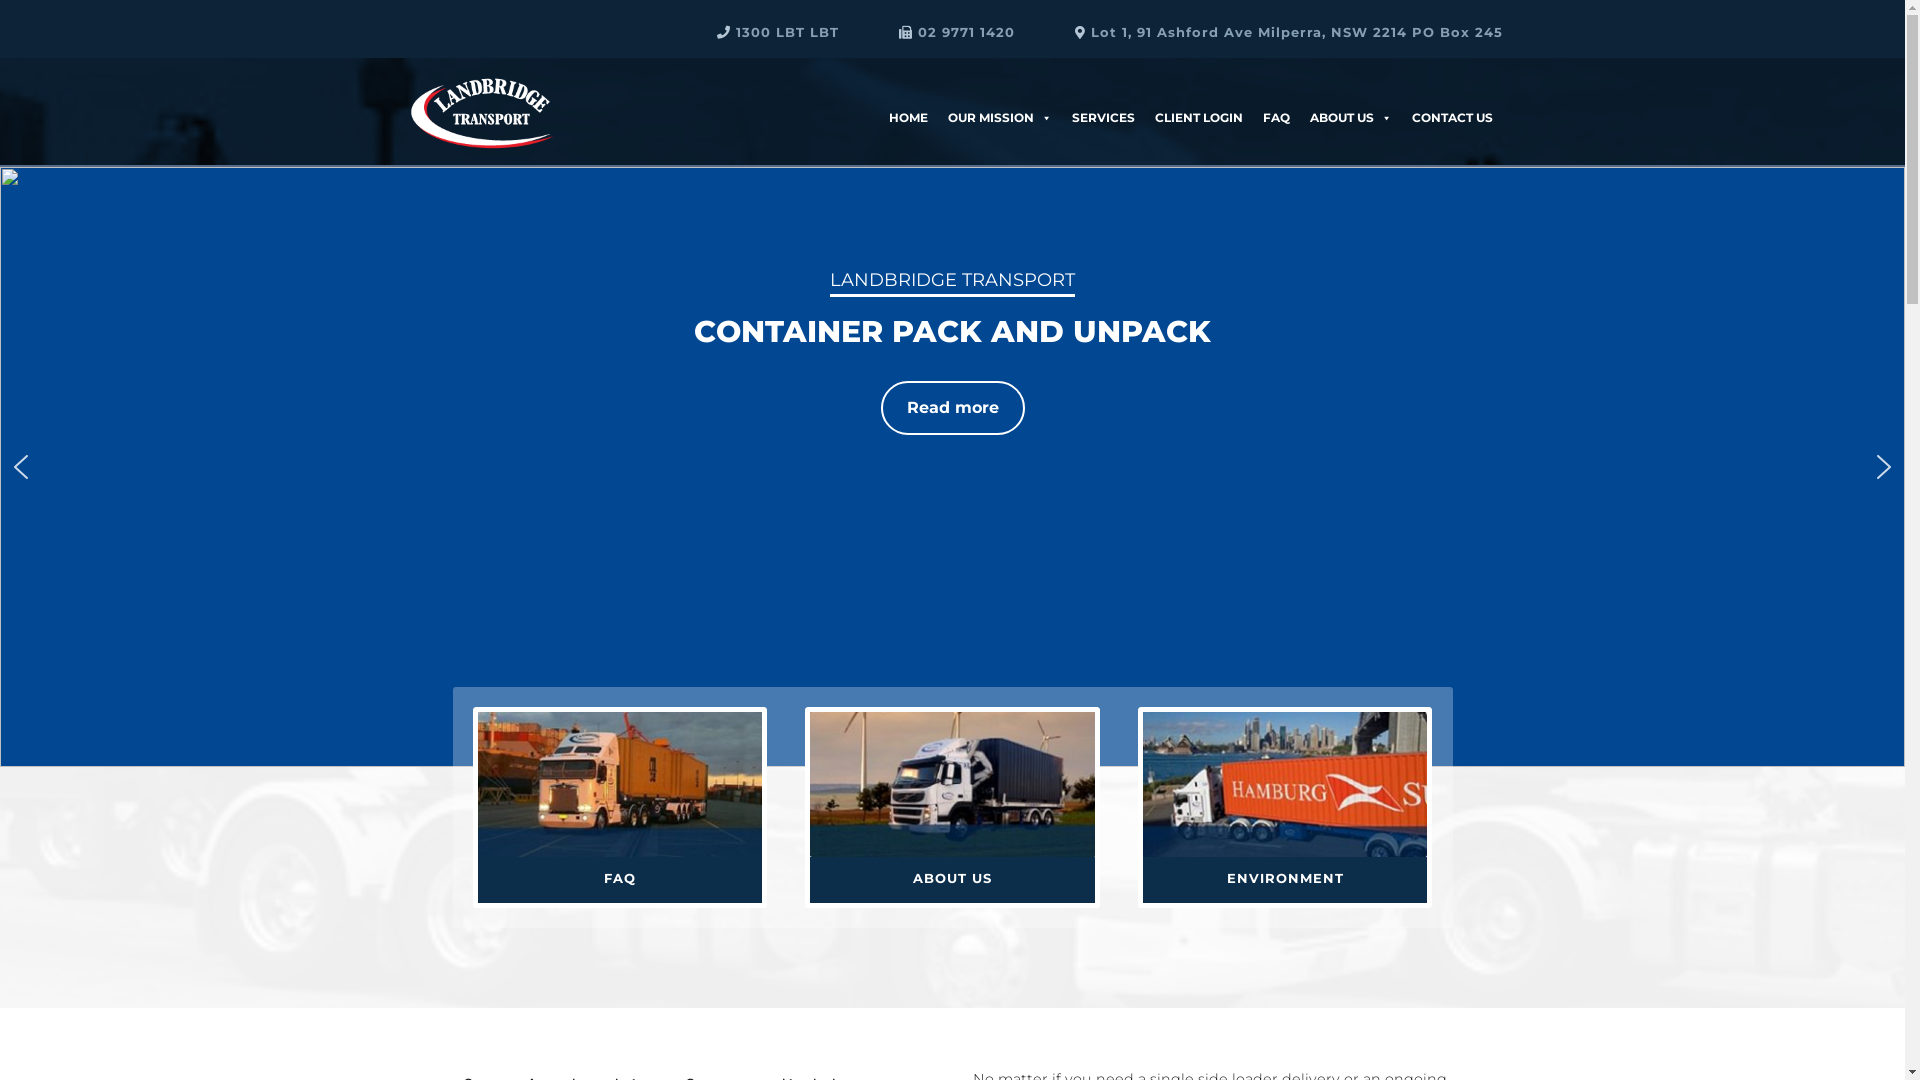  What do you see at coordinates (1276, 98) in the screenshot?
I see `FAQ` at bounding box center [1276, 98].